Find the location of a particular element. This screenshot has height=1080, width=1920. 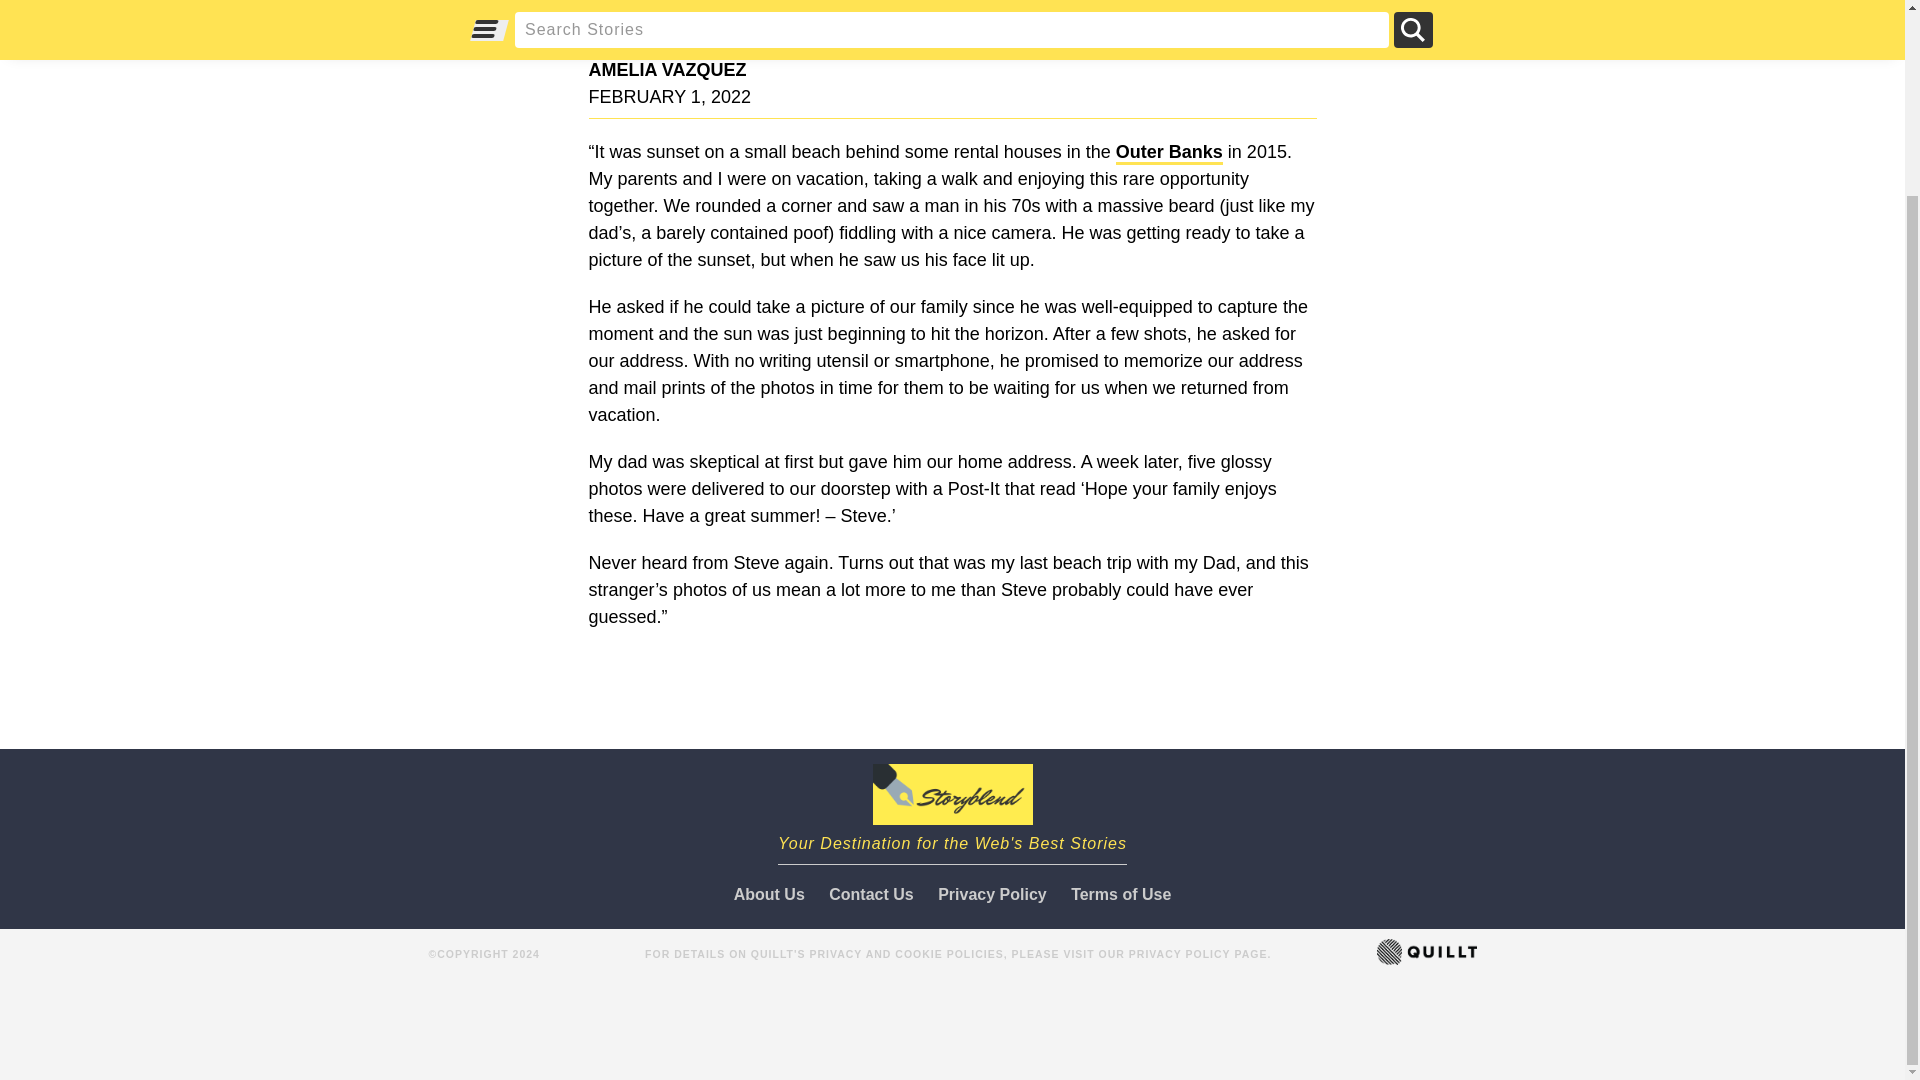

Contact Us is located at coordinates (871, 894).